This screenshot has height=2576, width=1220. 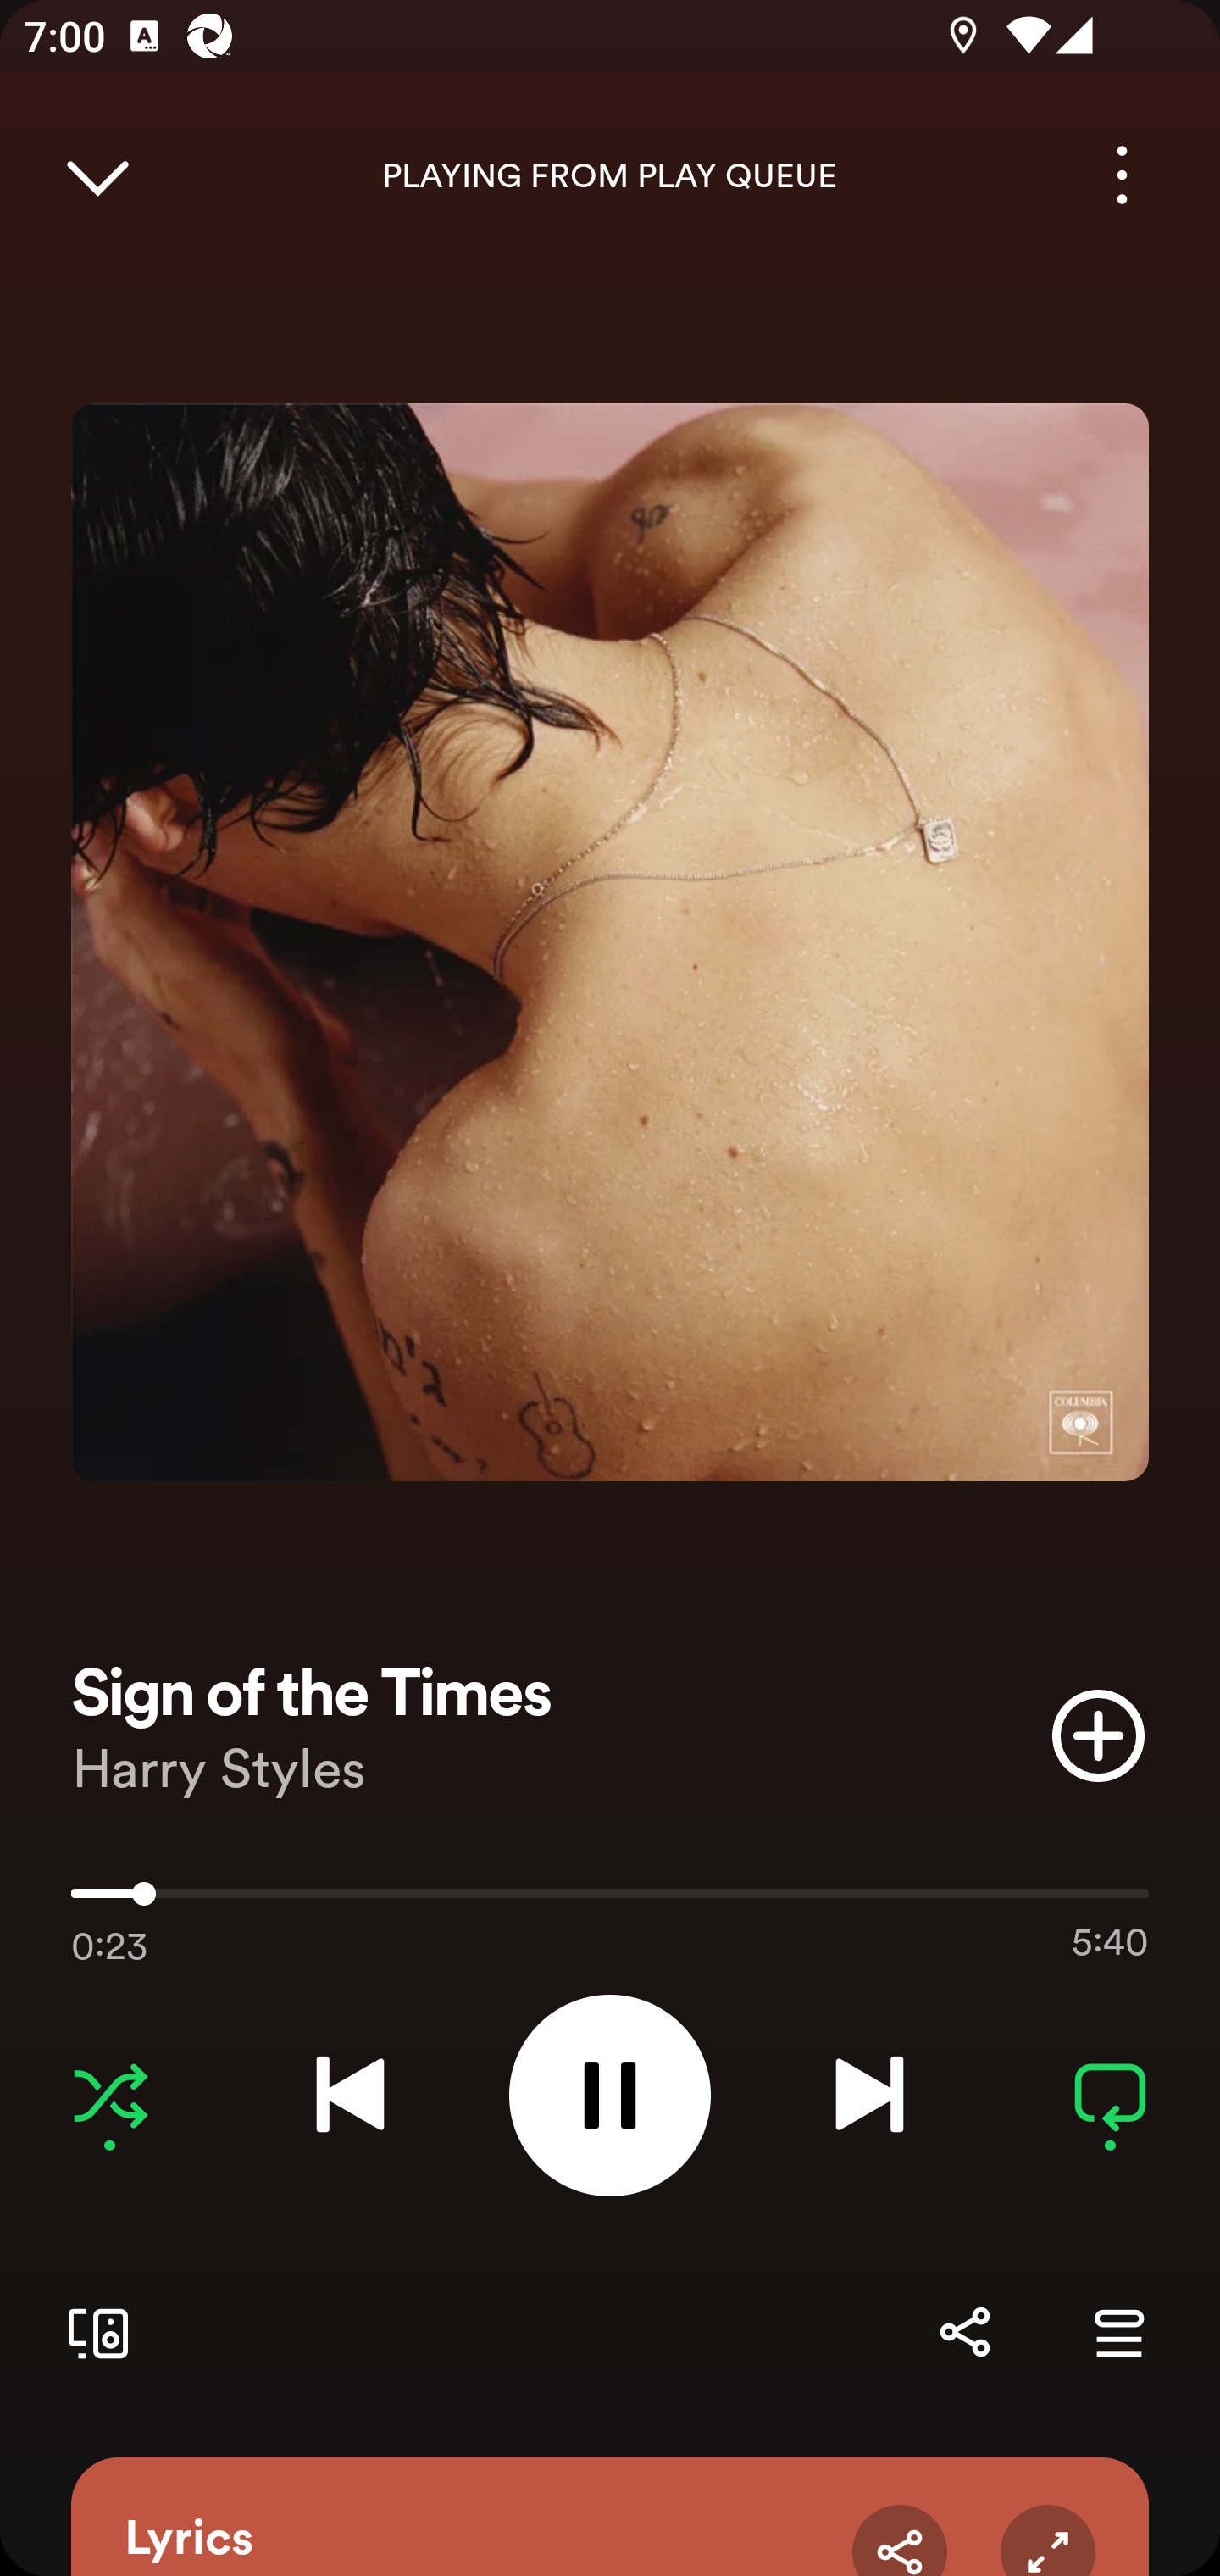 I want to click on Add item, so click(x=1098, y=1735).